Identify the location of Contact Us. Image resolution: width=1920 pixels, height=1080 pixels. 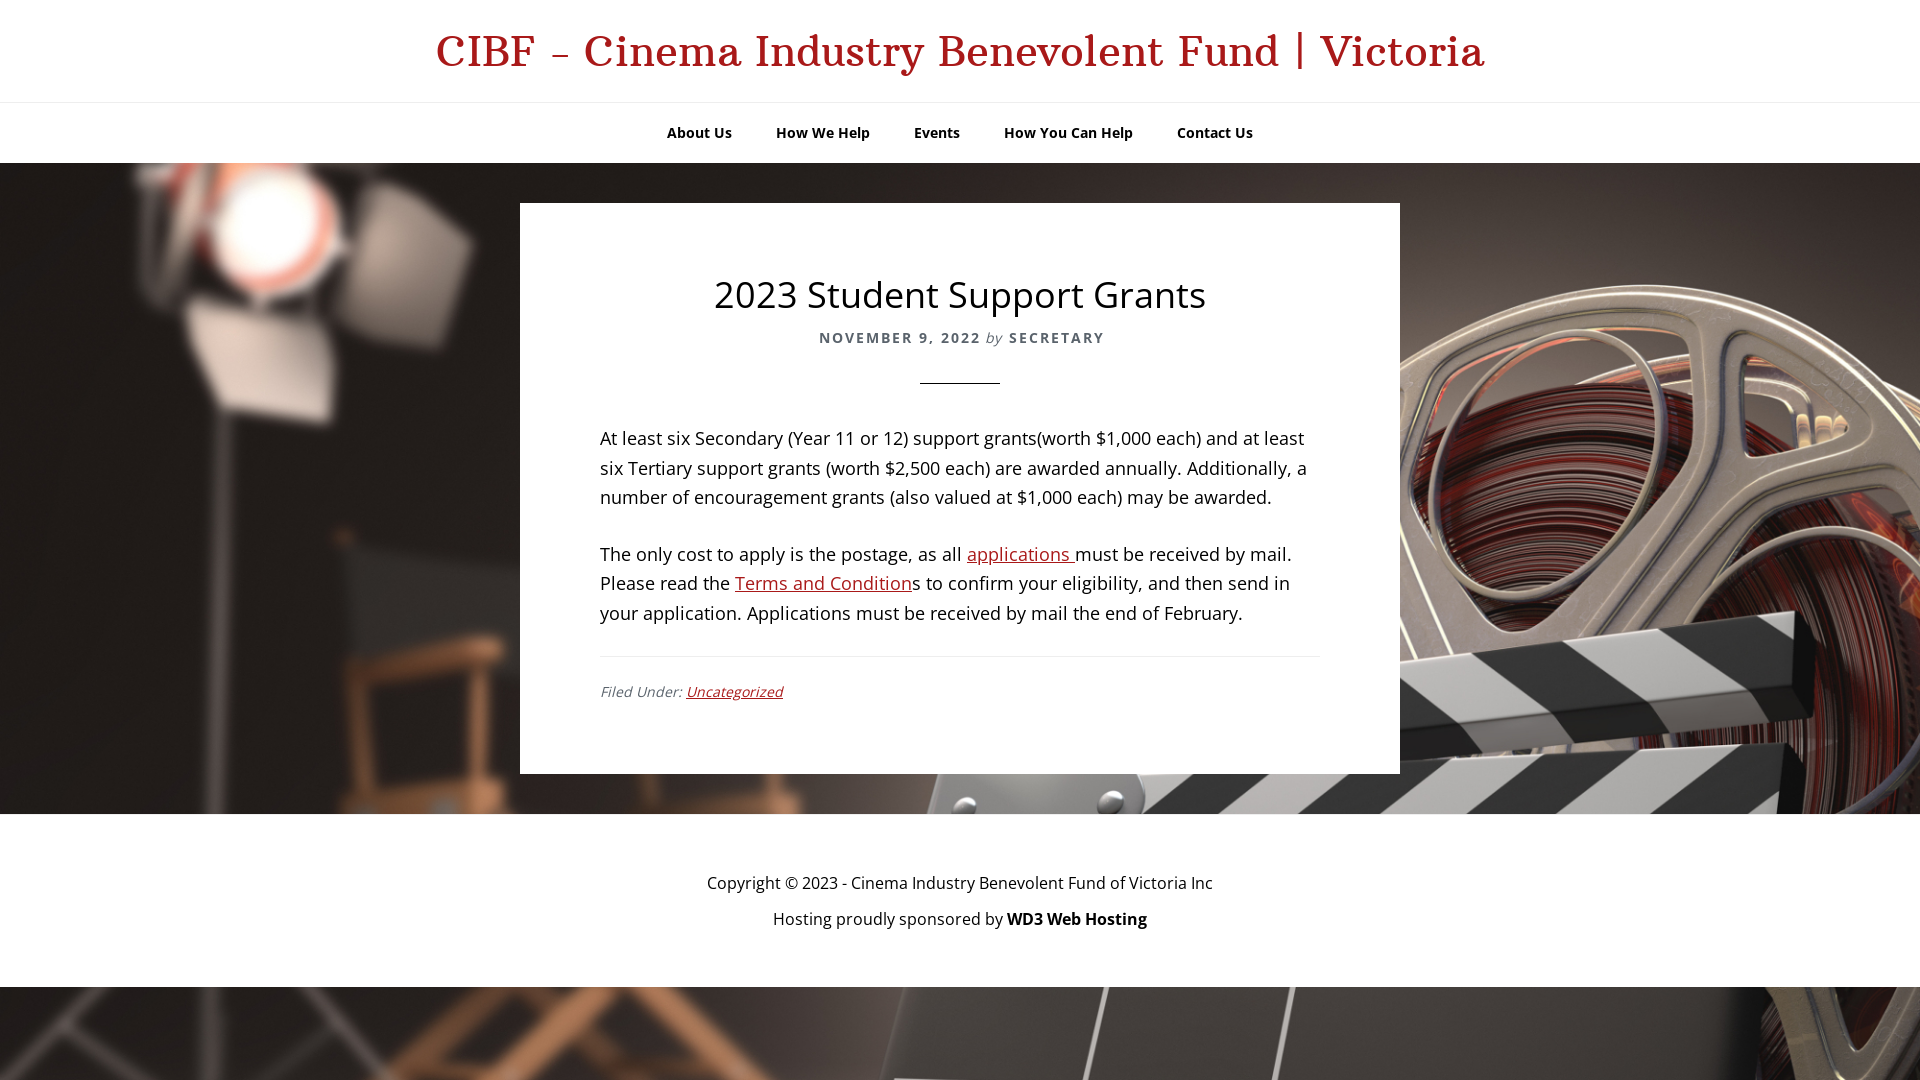
(1215, 133).